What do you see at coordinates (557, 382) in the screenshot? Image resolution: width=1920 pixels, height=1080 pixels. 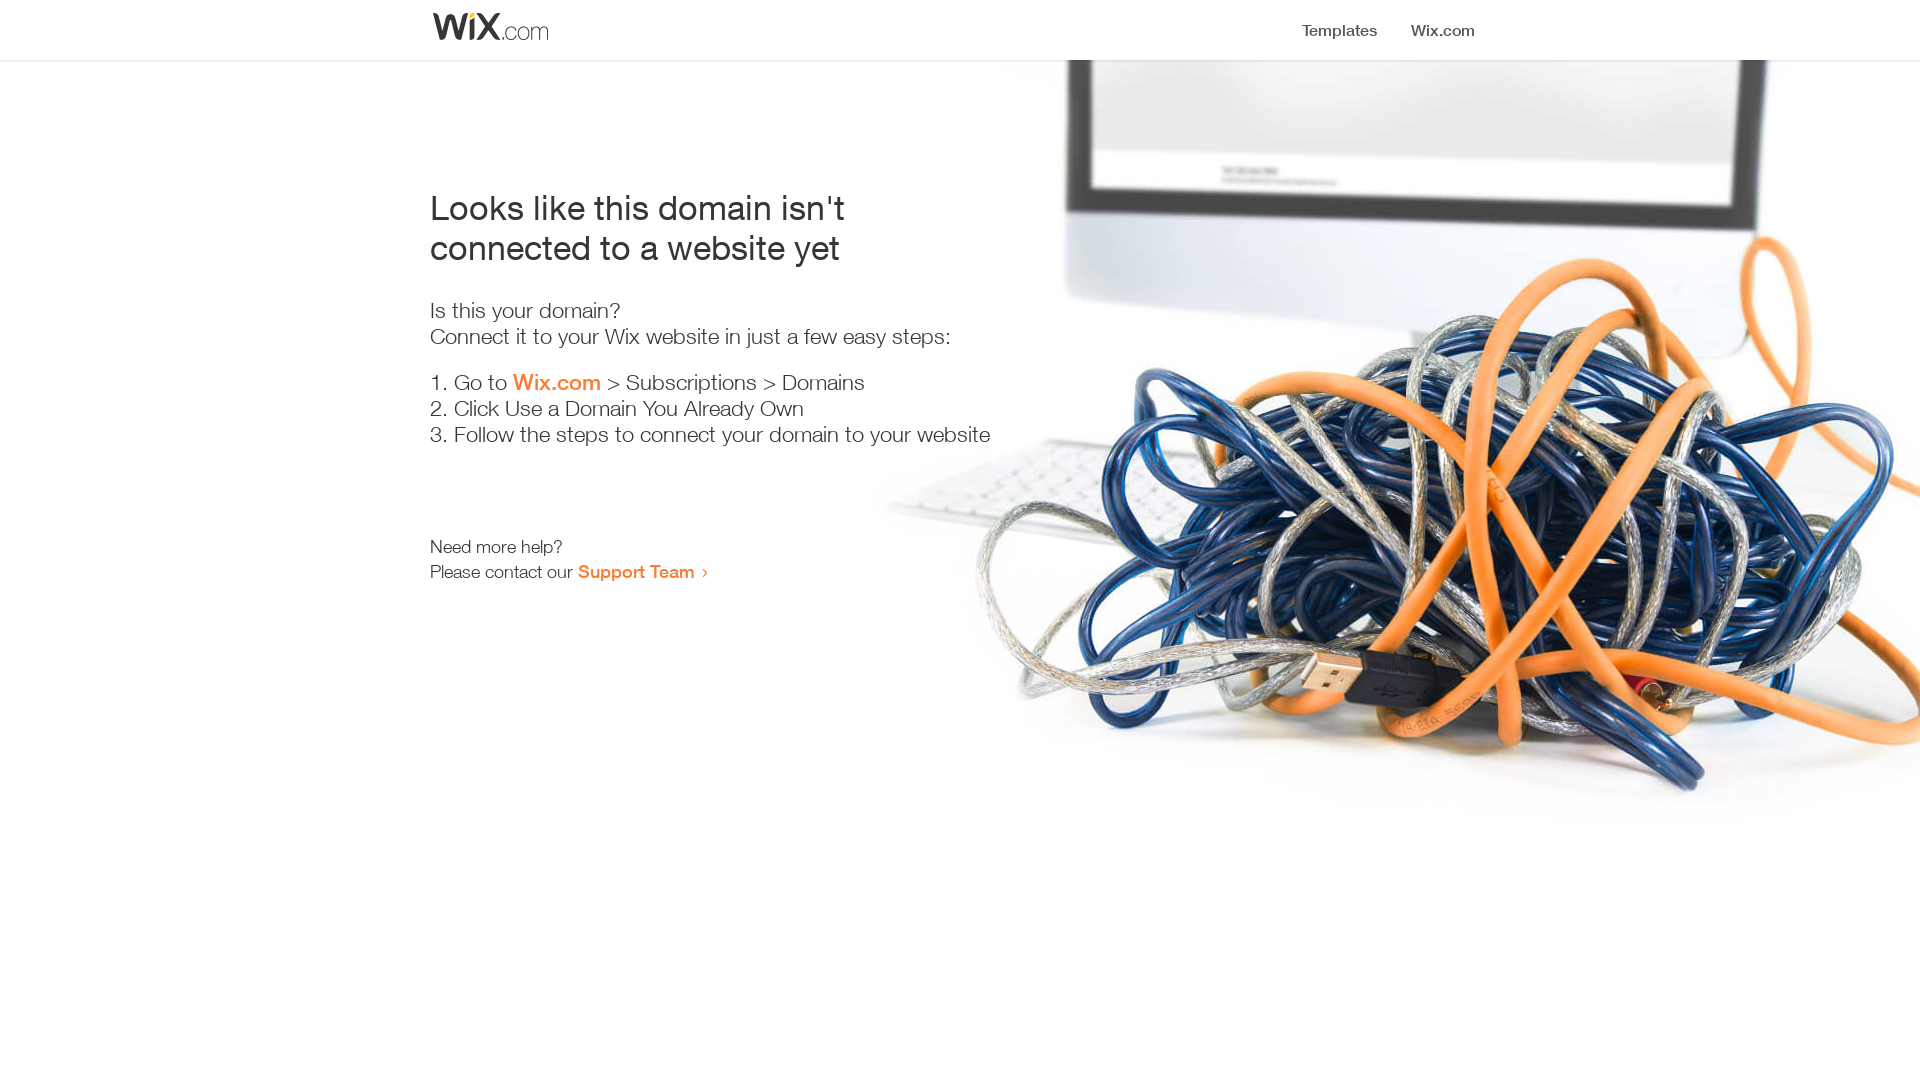 I see `Wix.com` at bounding box center [557, 382].